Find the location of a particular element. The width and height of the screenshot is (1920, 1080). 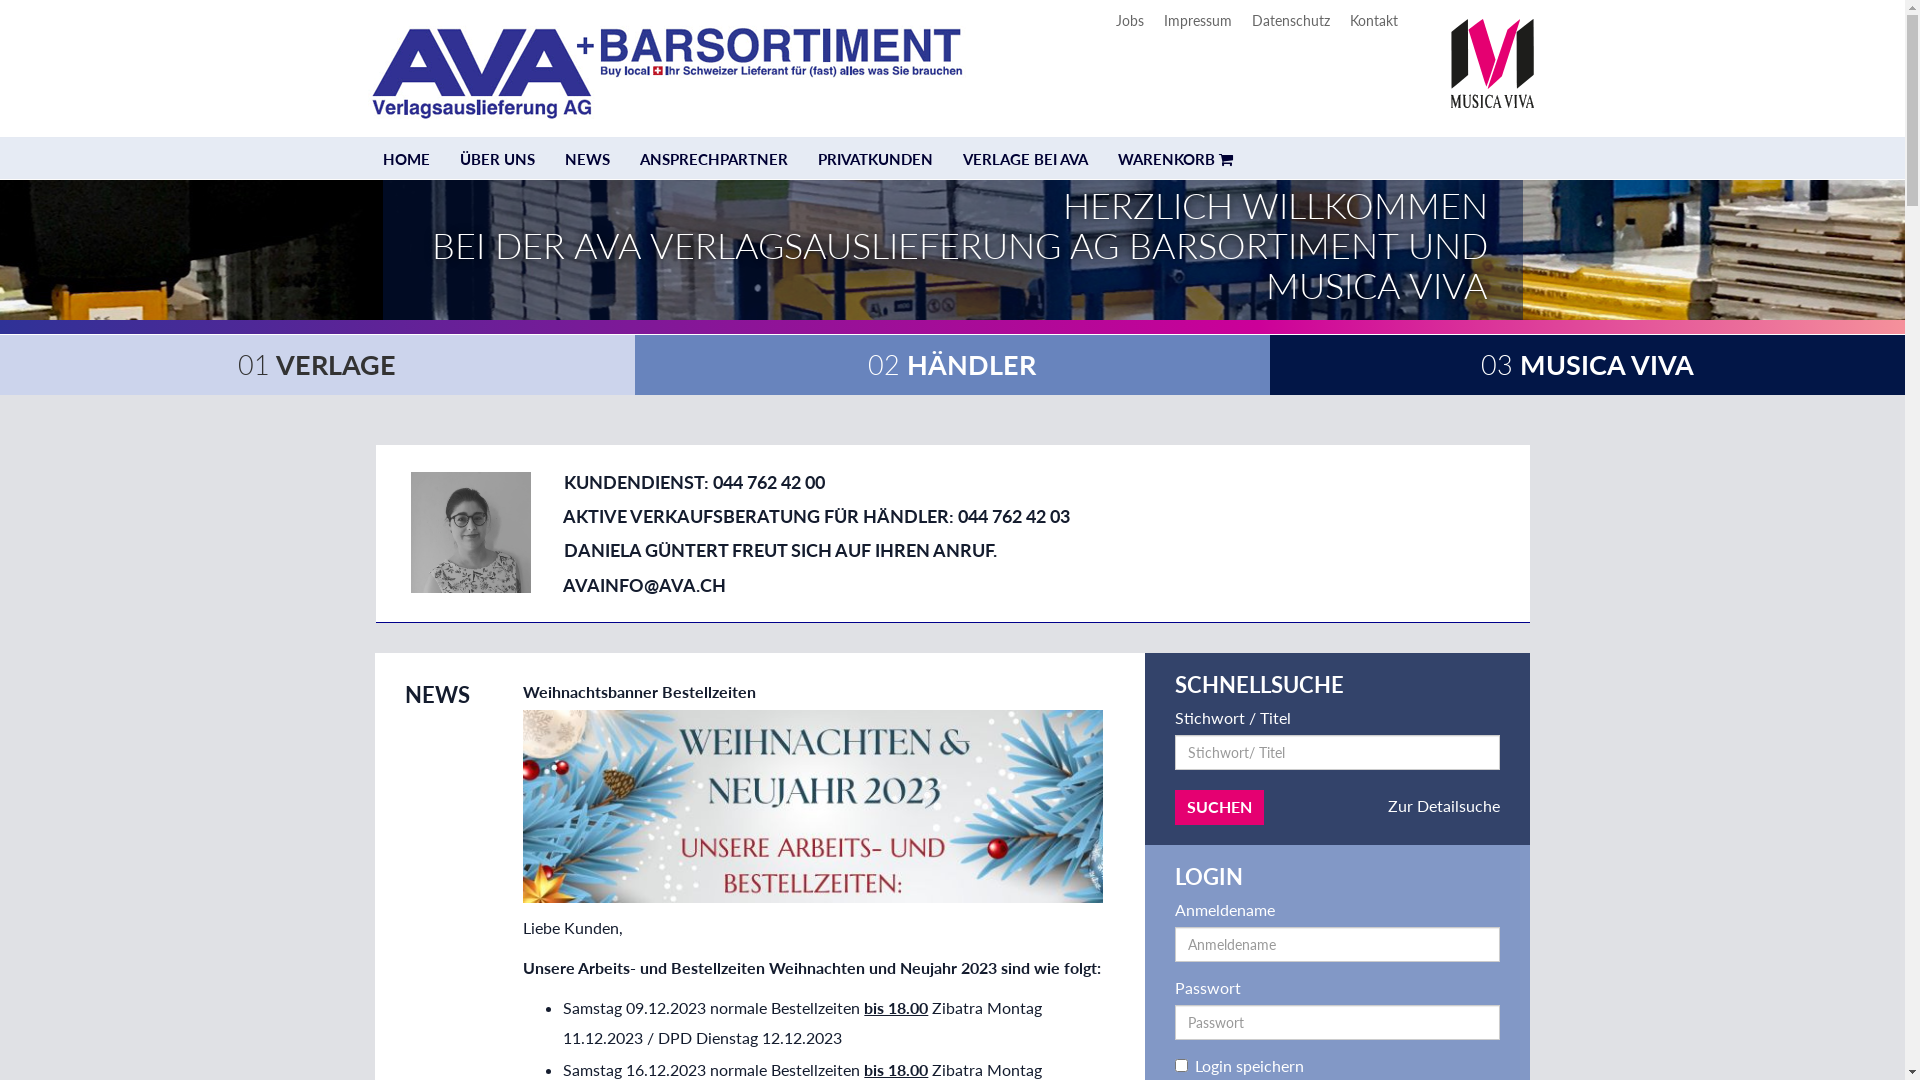

01 VERLAGE is located at coordinates (317, 364).